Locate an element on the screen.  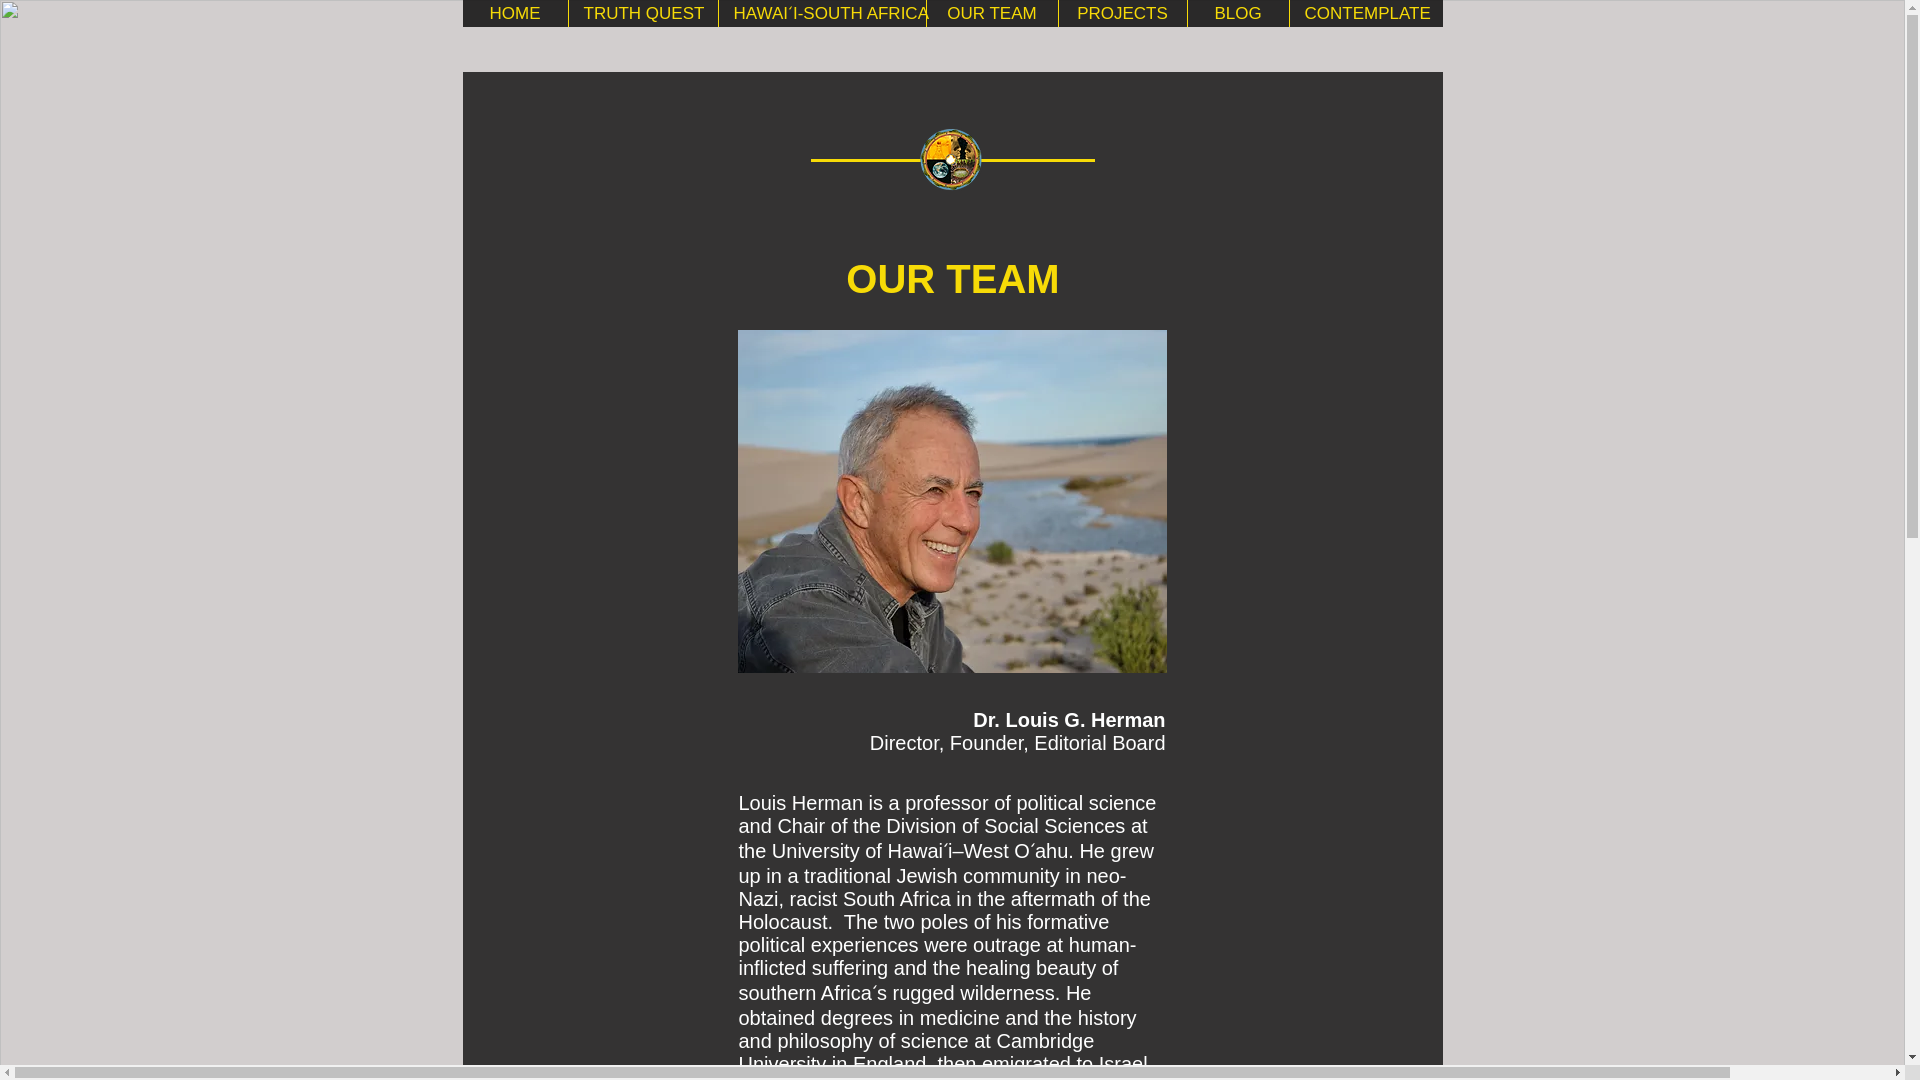
OUR TEAM is located at coordinates (991, 14).